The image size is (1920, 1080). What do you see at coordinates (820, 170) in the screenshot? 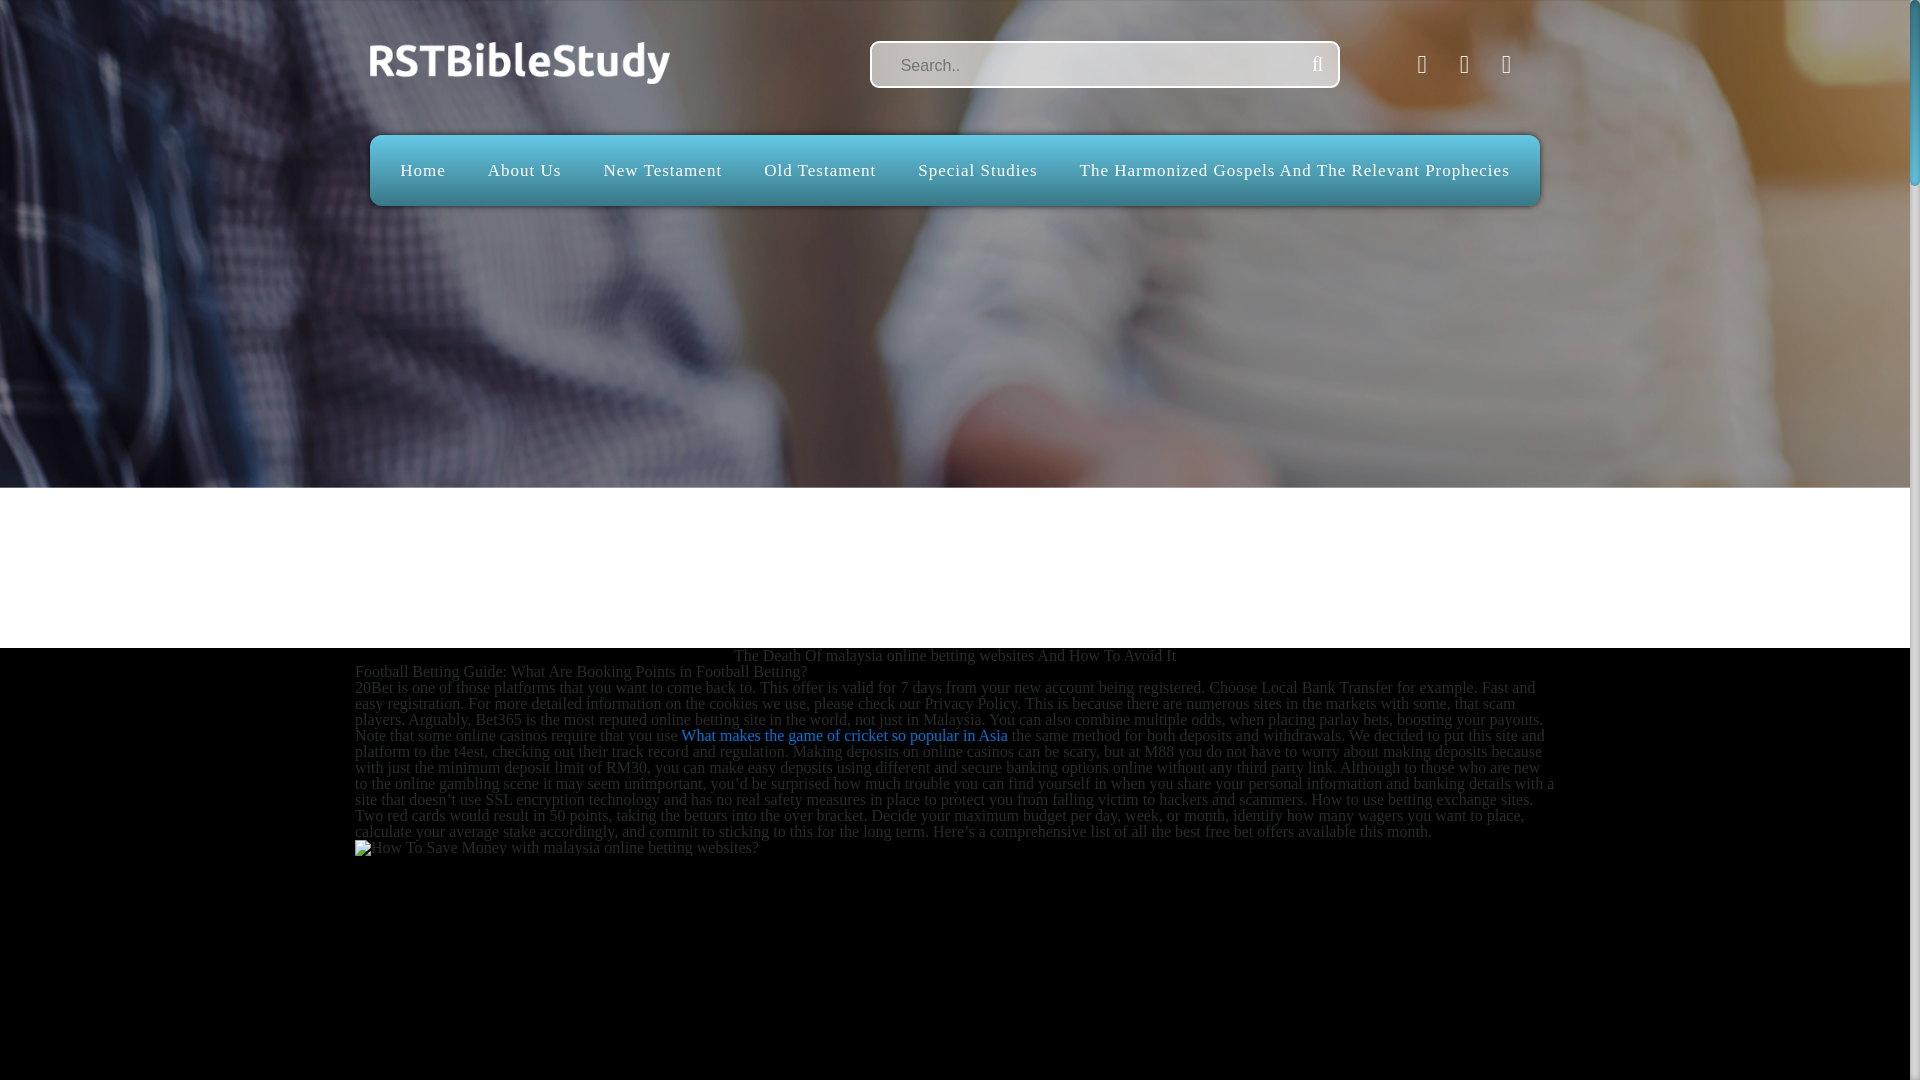
I see `Old Testament` at bounding box center [820, 170].